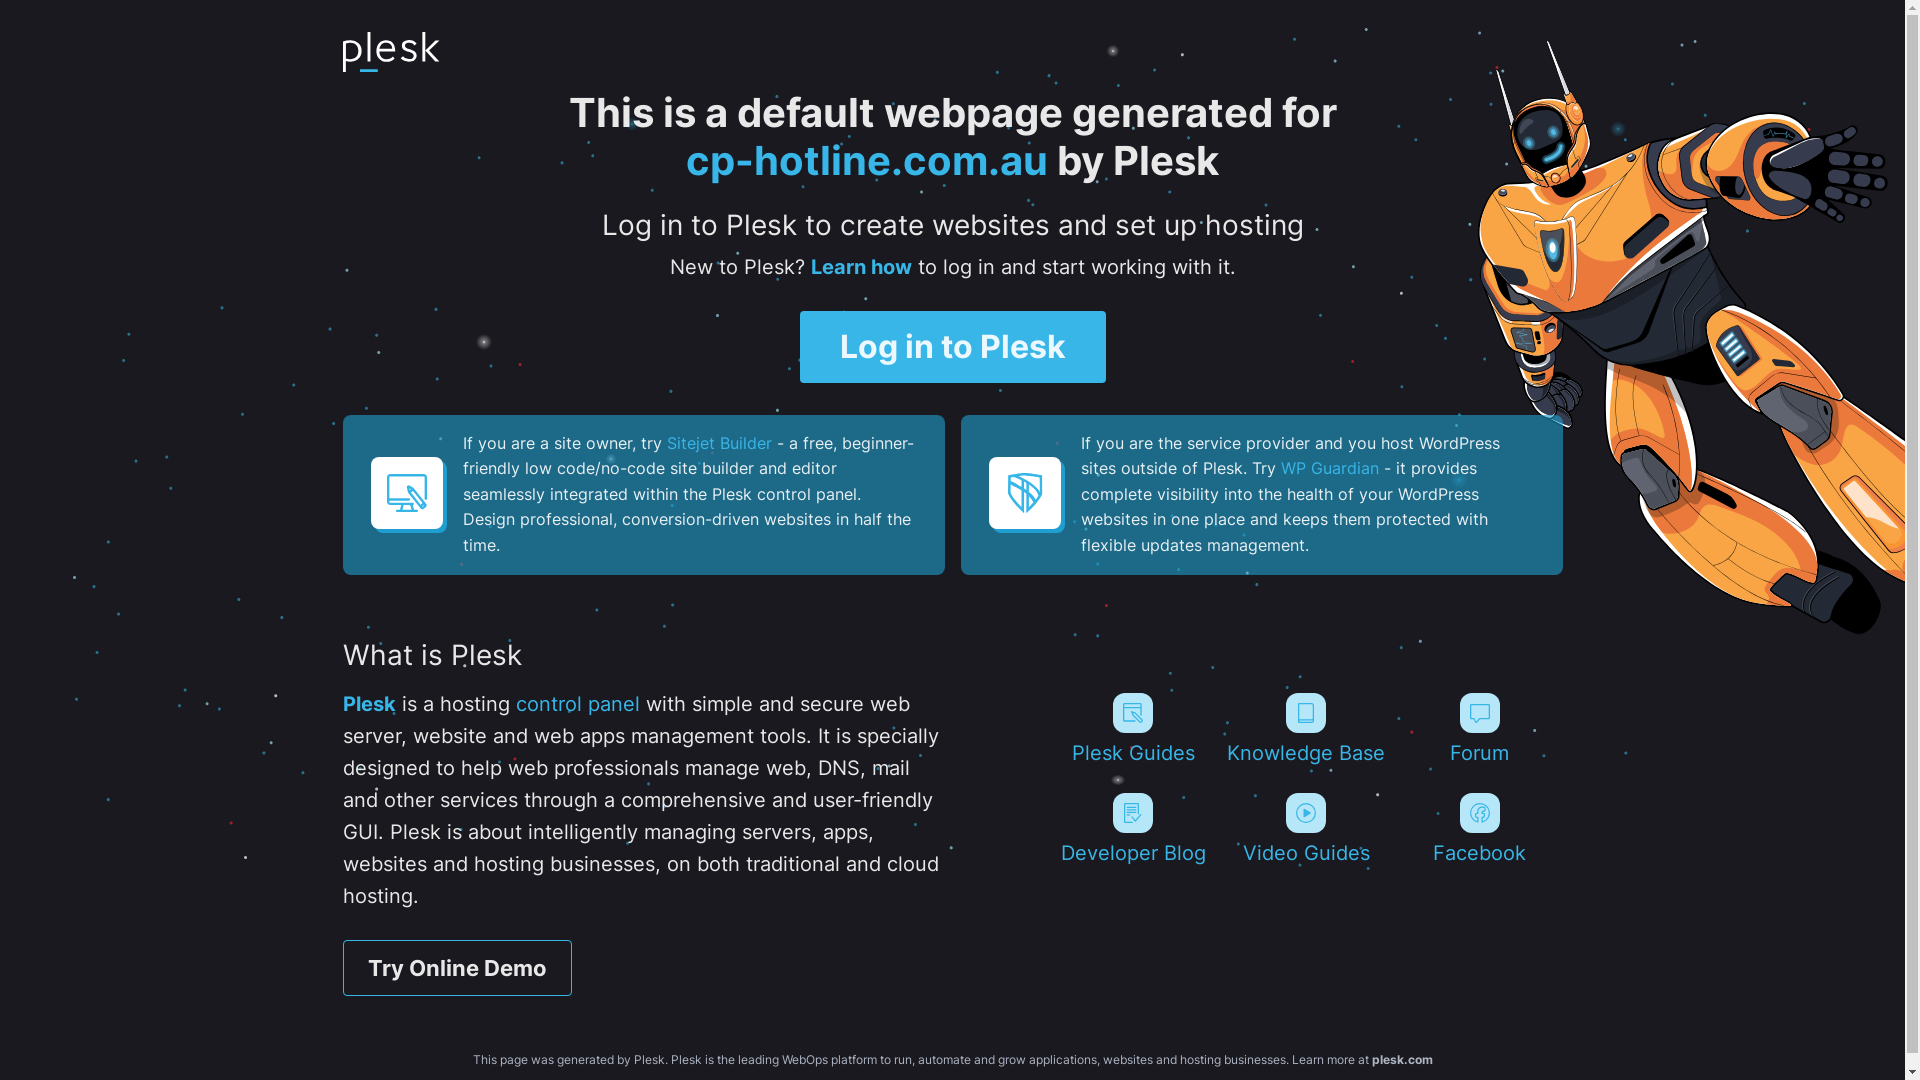 This screenshot has height=1080, width=1920. What do you see at coordinates (860, 267) in the screenshot?
I see `Learn how` at bounding box center [860, 267].